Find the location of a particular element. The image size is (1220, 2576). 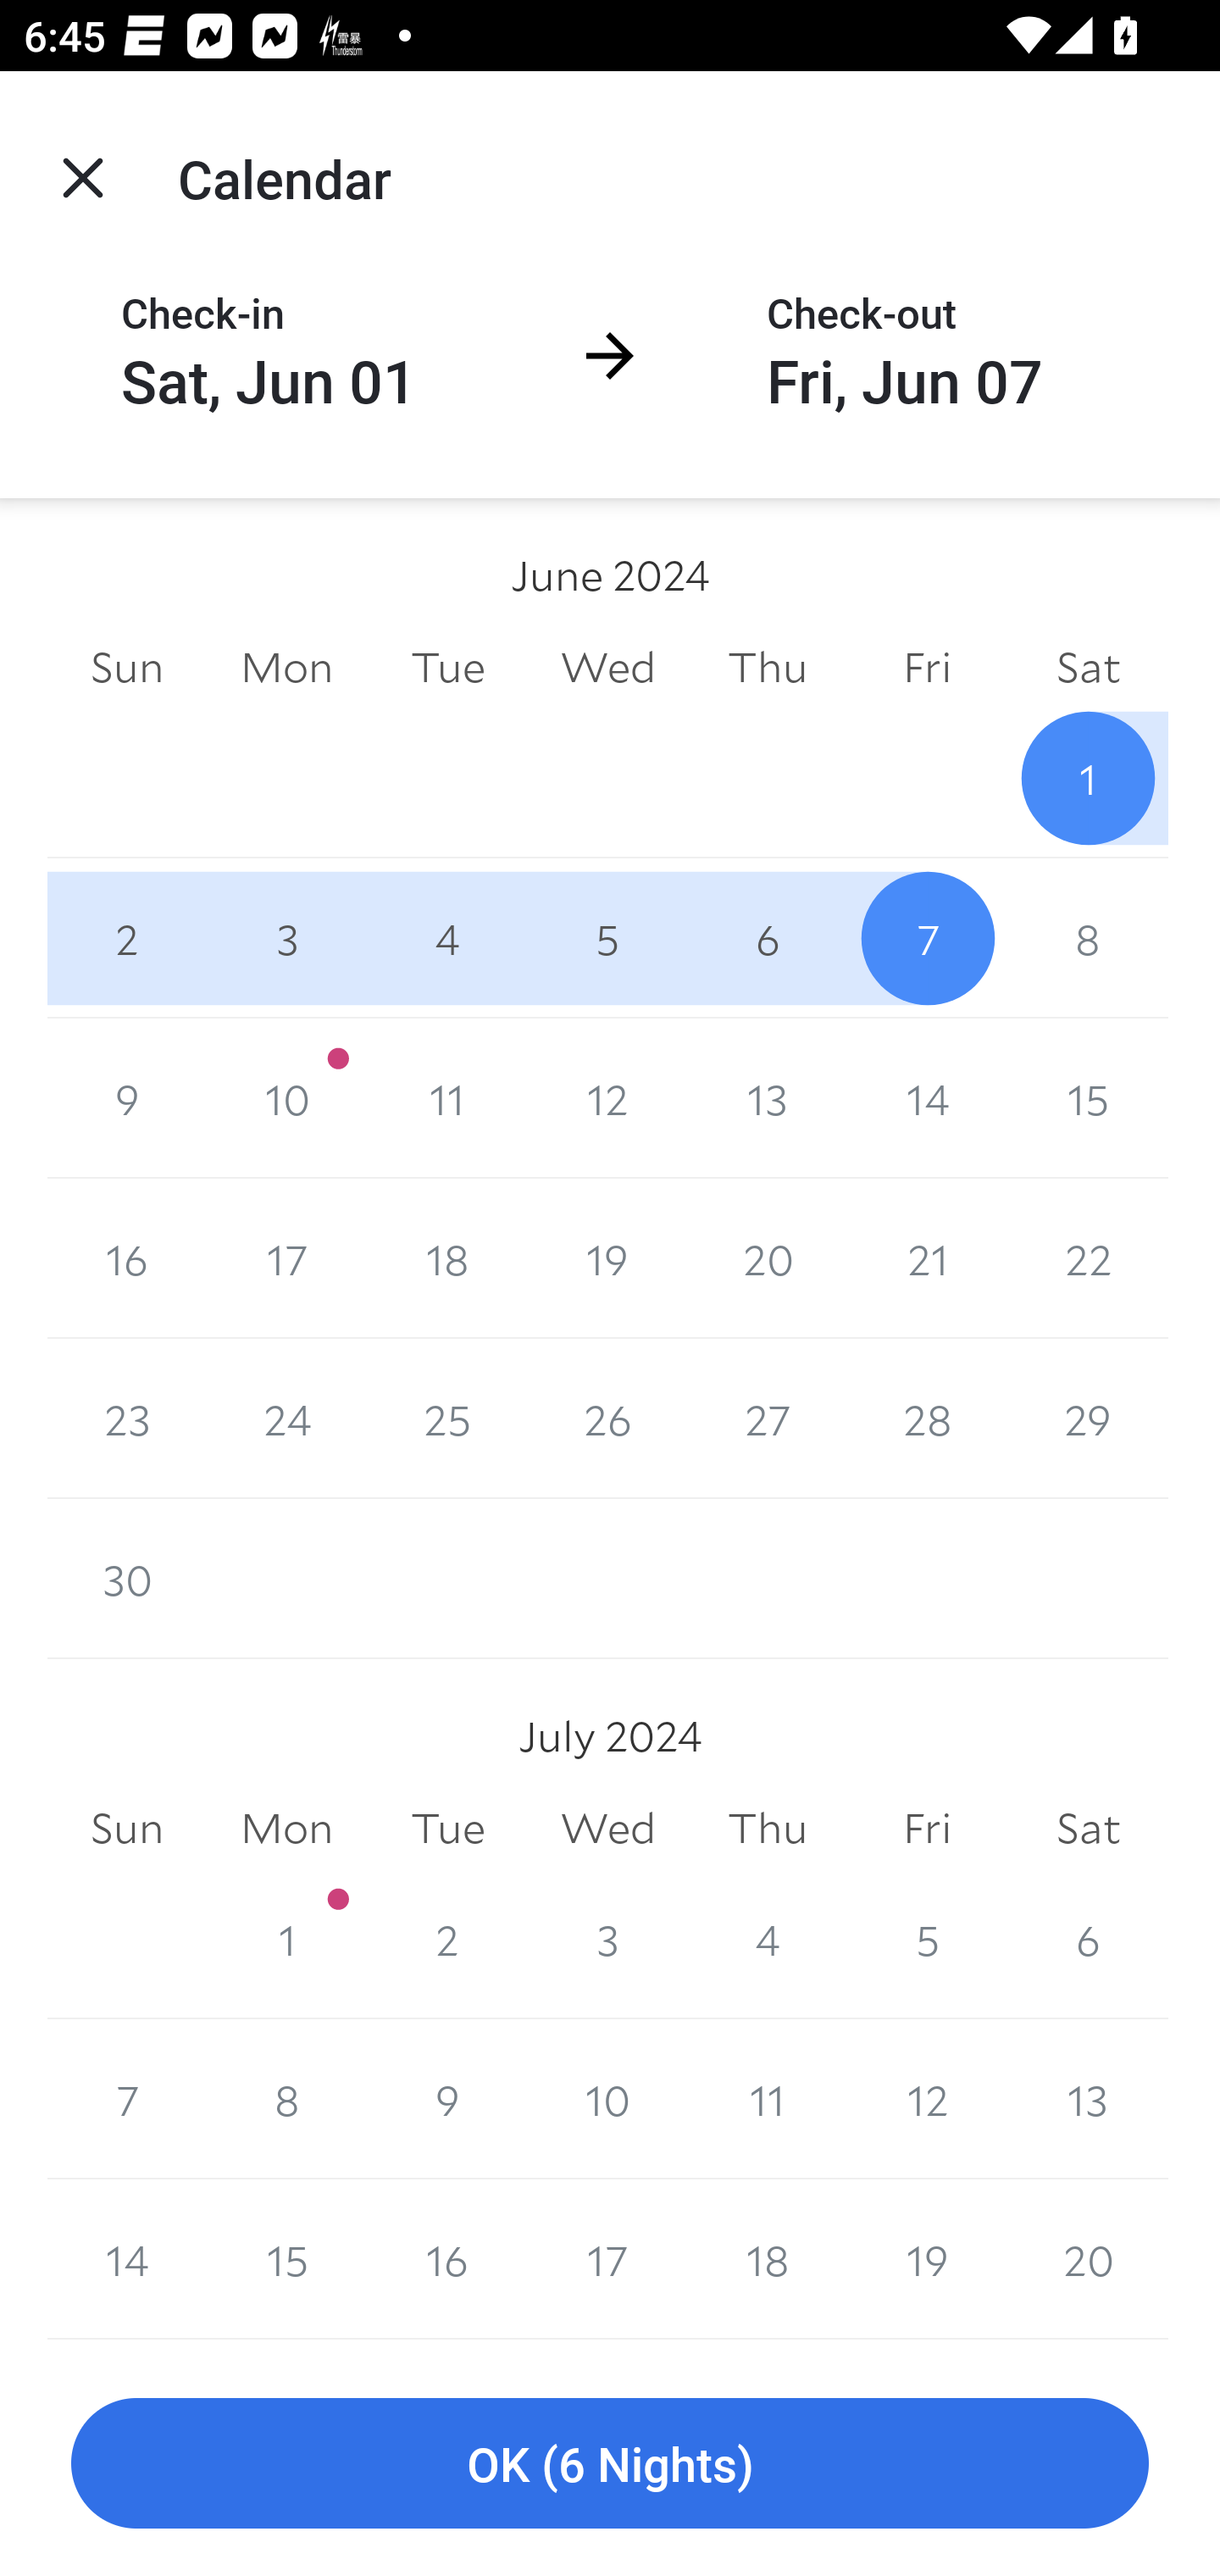

6 6 June 2024 is located at coordinates (768, 937).